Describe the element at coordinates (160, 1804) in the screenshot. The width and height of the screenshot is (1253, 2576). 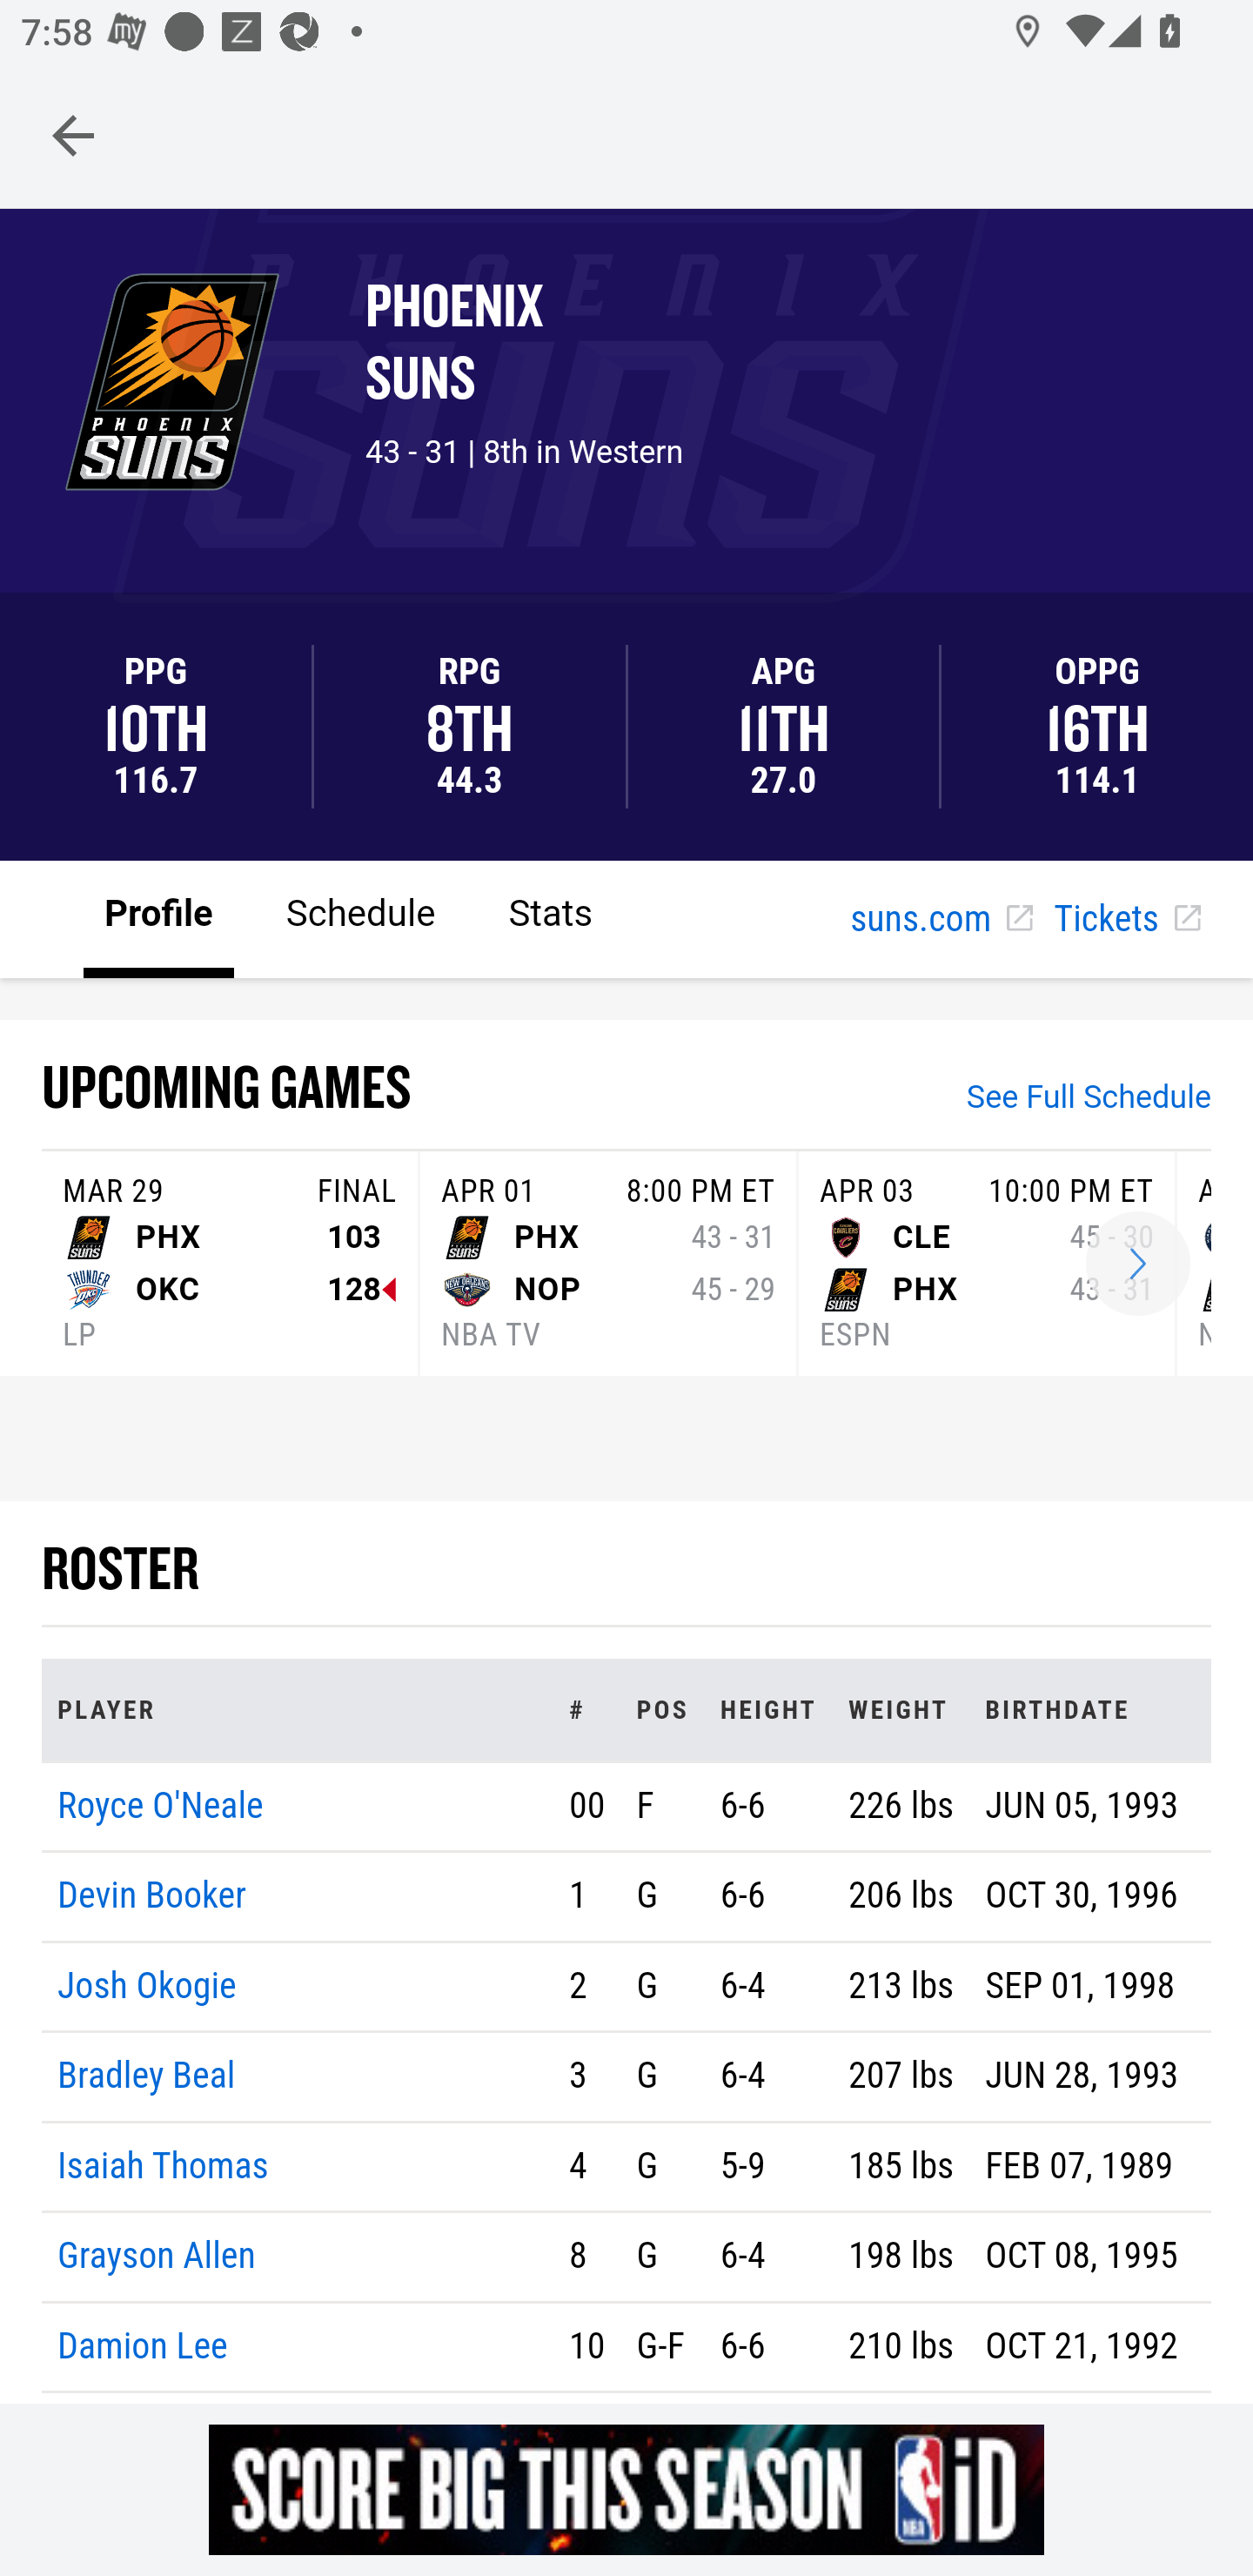
I see `Royce O'Neale` at that location.